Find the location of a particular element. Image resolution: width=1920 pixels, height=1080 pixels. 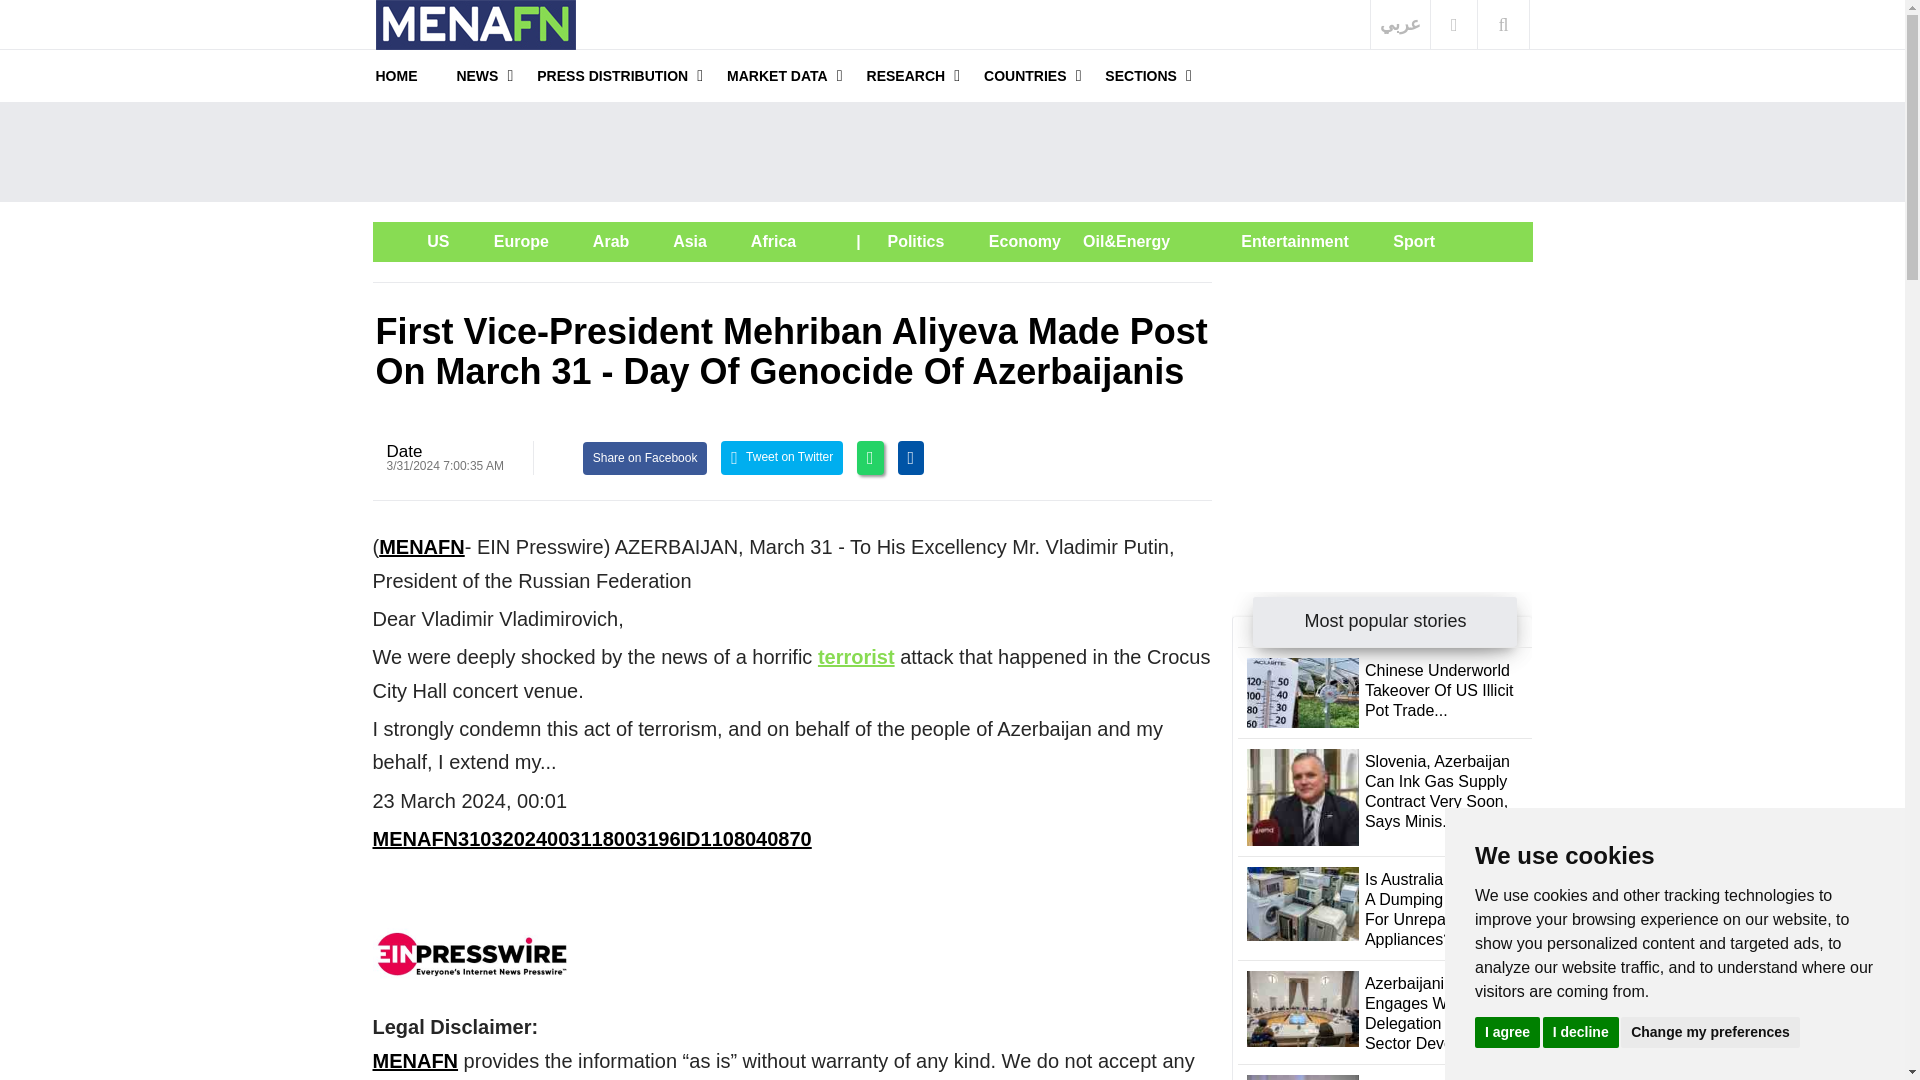

Posts by NewEdge is located at coordinates (404, 451).